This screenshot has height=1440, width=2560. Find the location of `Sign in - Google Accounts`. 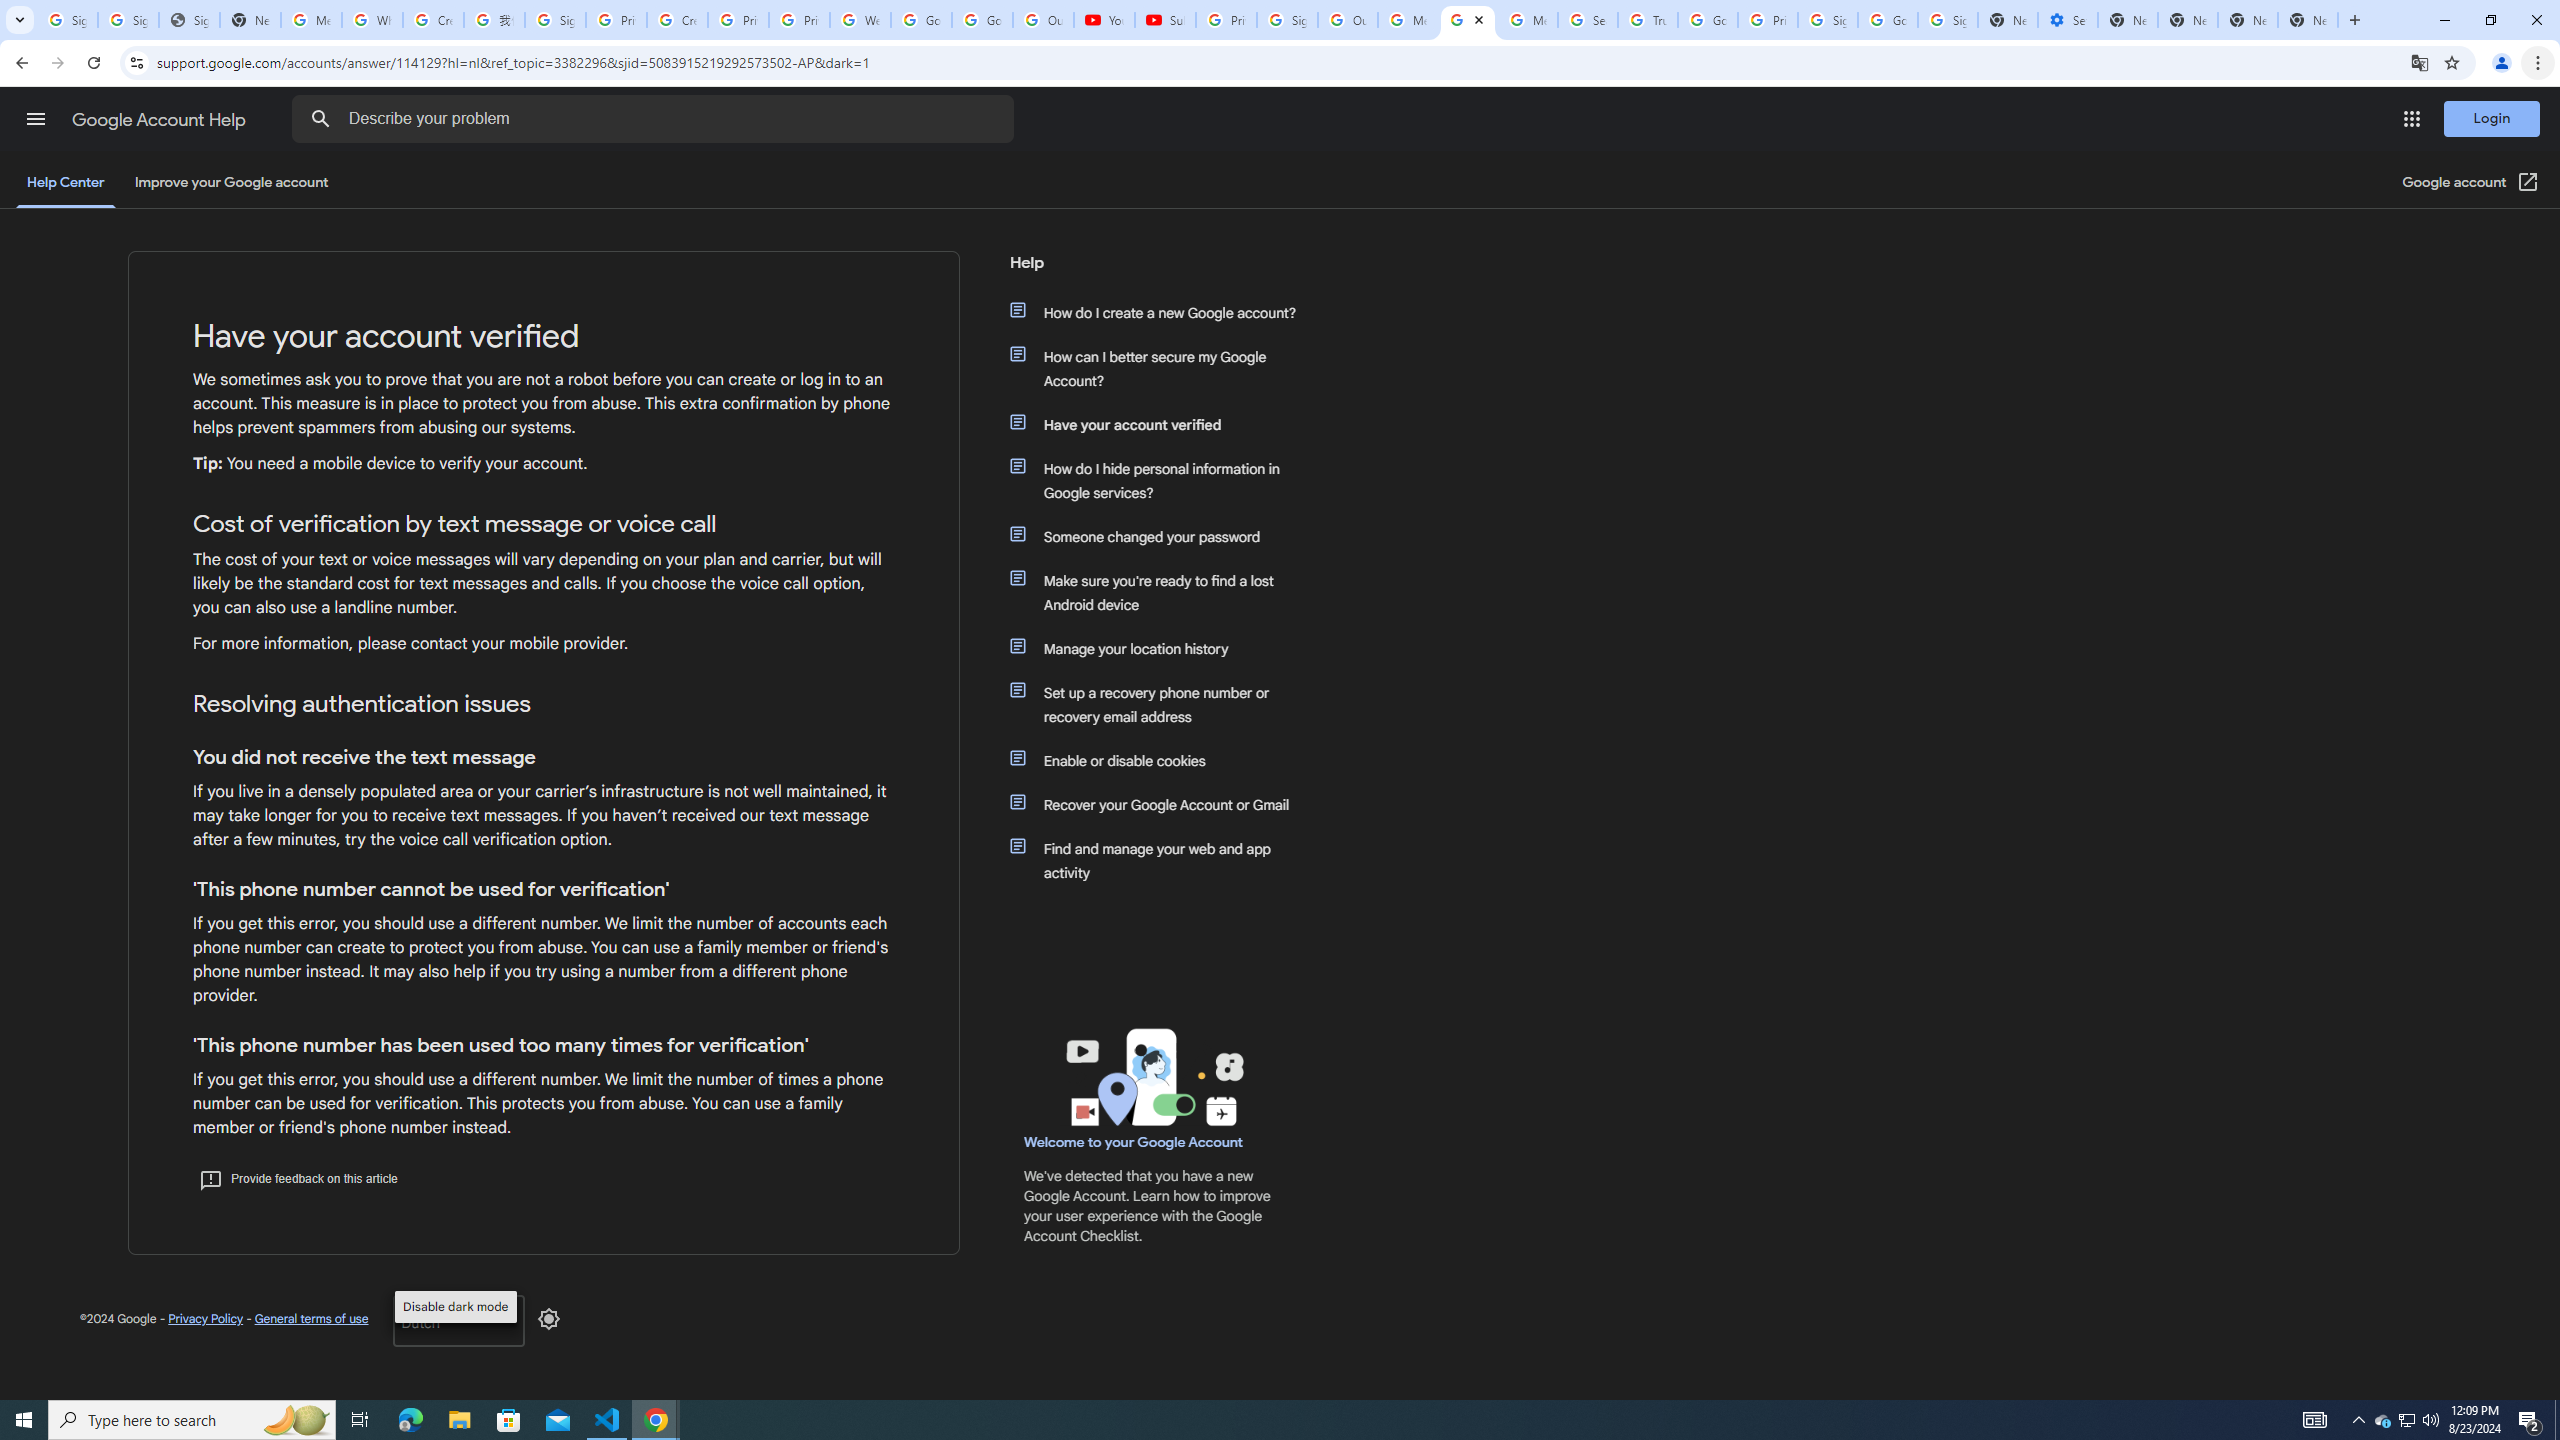

Sign in - Google Accounts is located at coordinates (1948, 20).